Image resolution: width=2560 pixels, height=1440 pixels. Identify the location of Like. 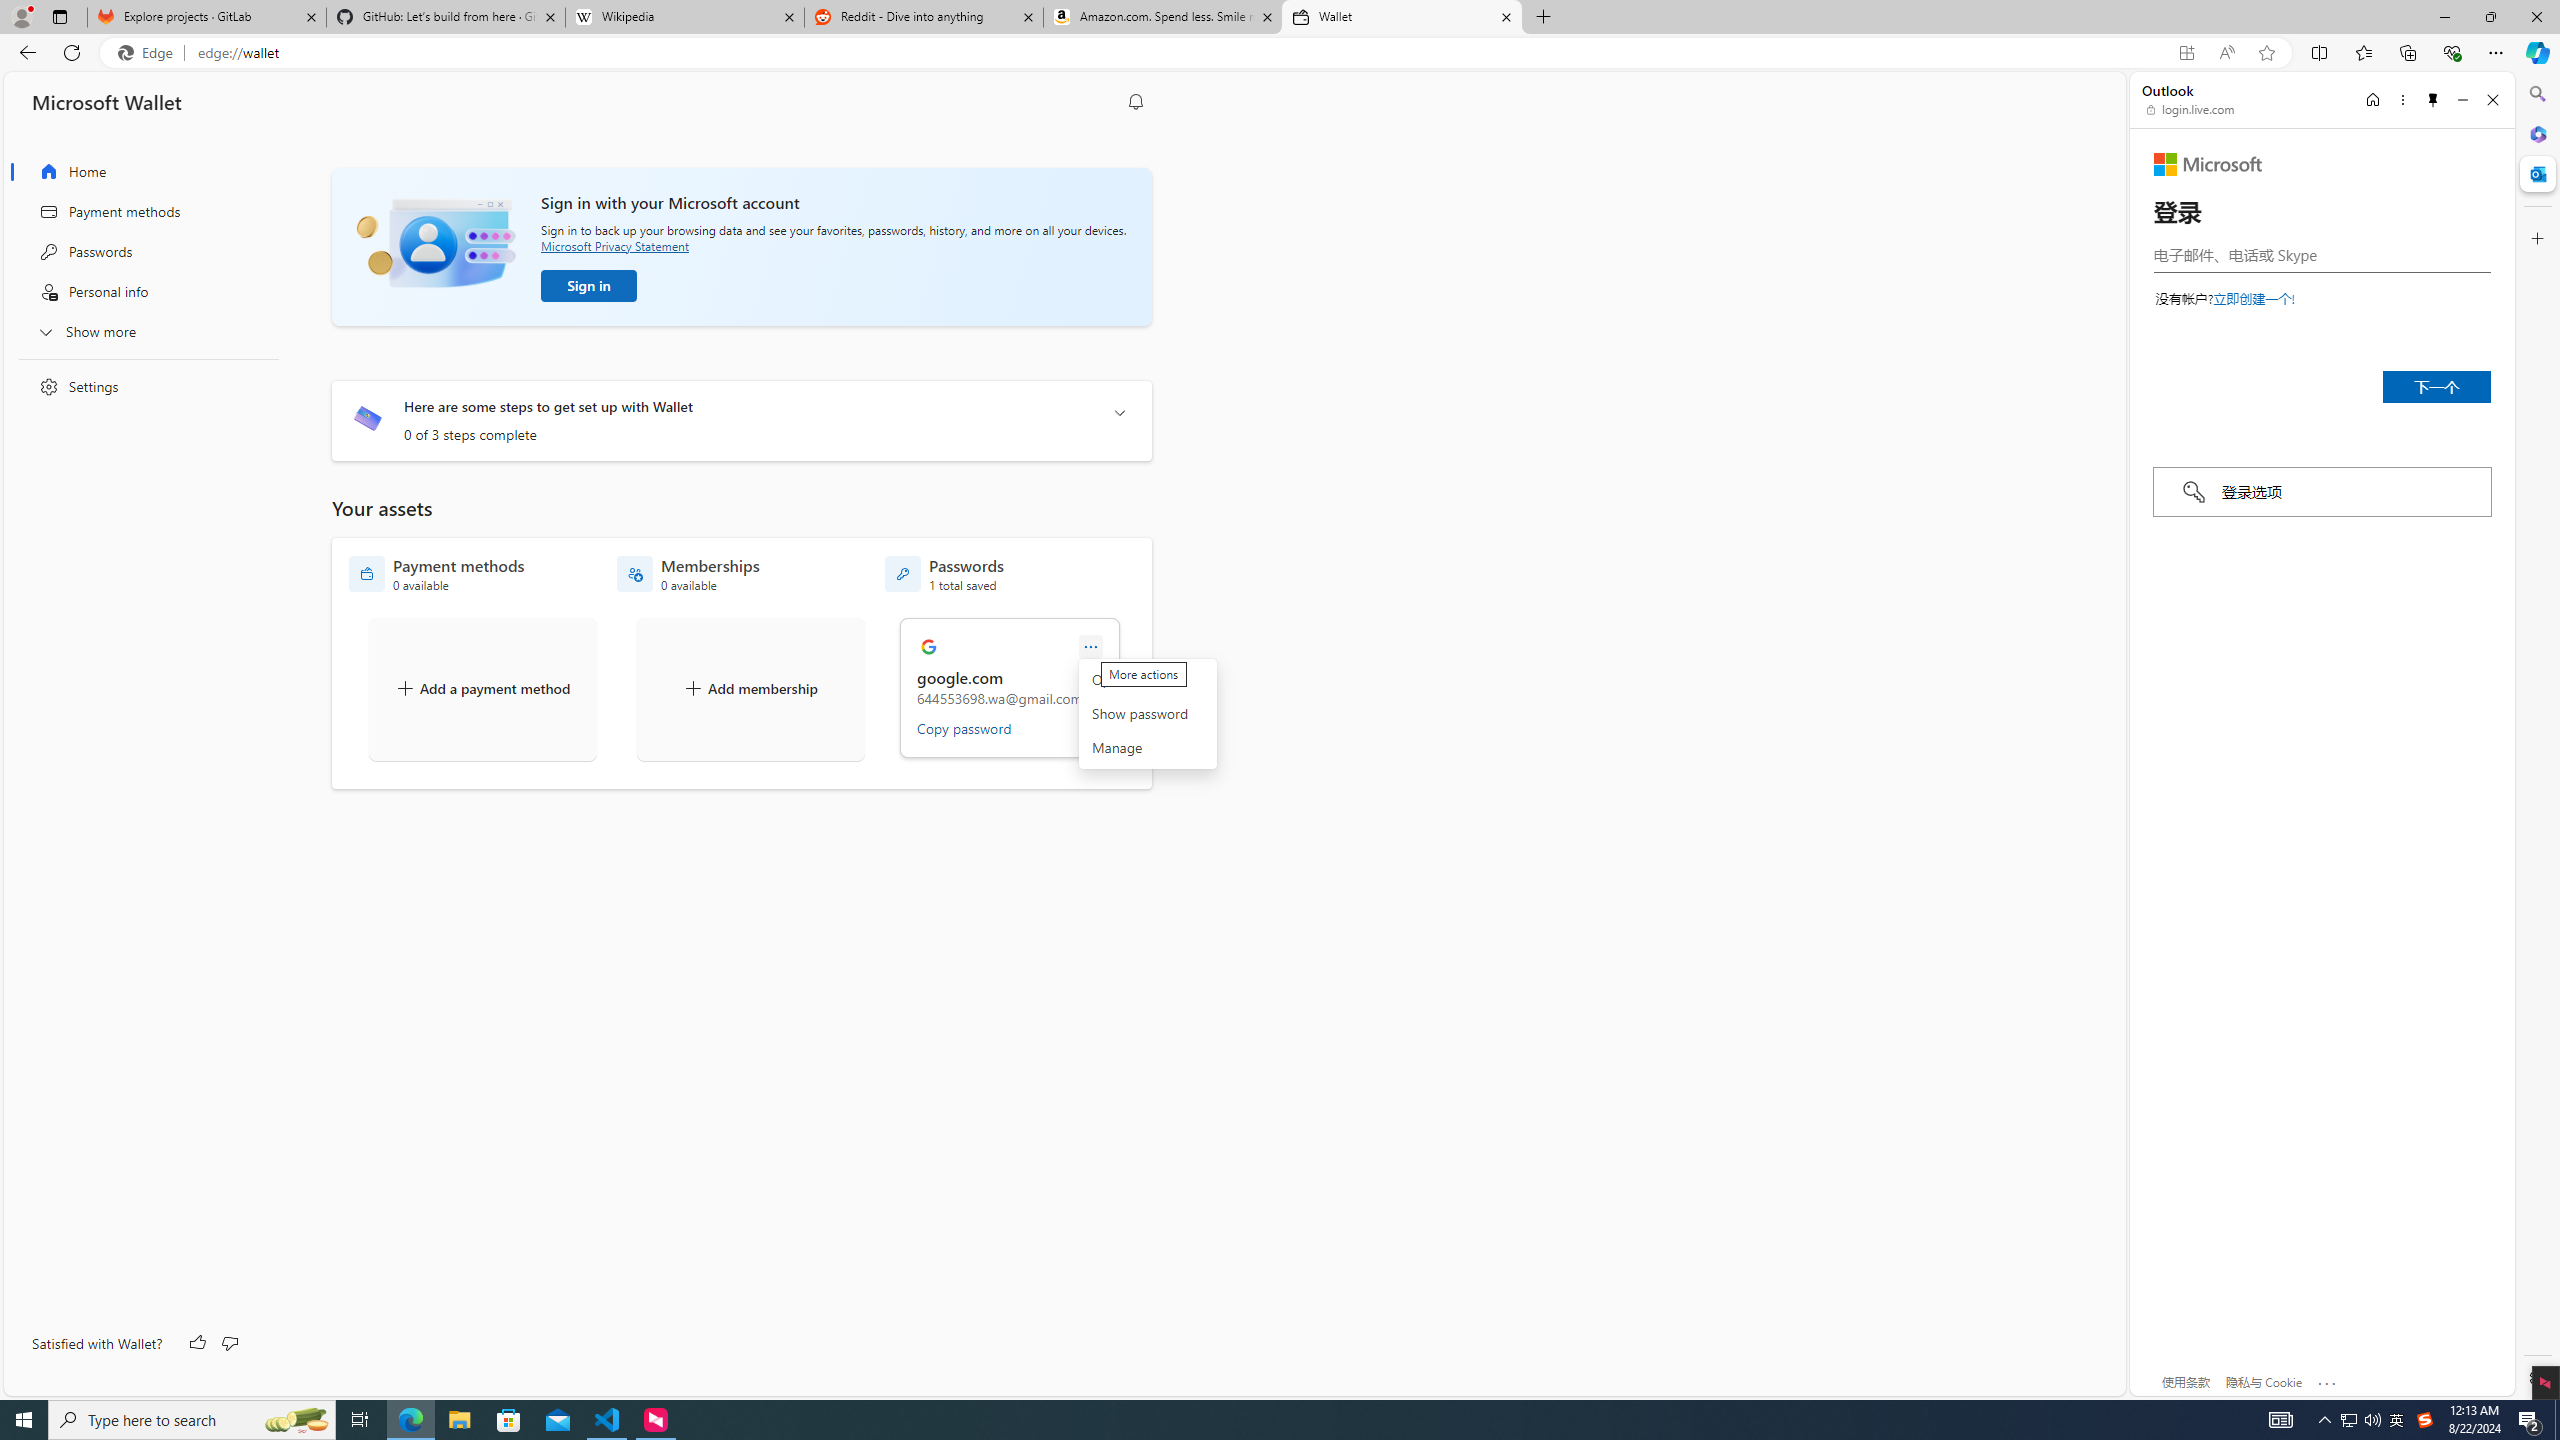
(198, 1343).